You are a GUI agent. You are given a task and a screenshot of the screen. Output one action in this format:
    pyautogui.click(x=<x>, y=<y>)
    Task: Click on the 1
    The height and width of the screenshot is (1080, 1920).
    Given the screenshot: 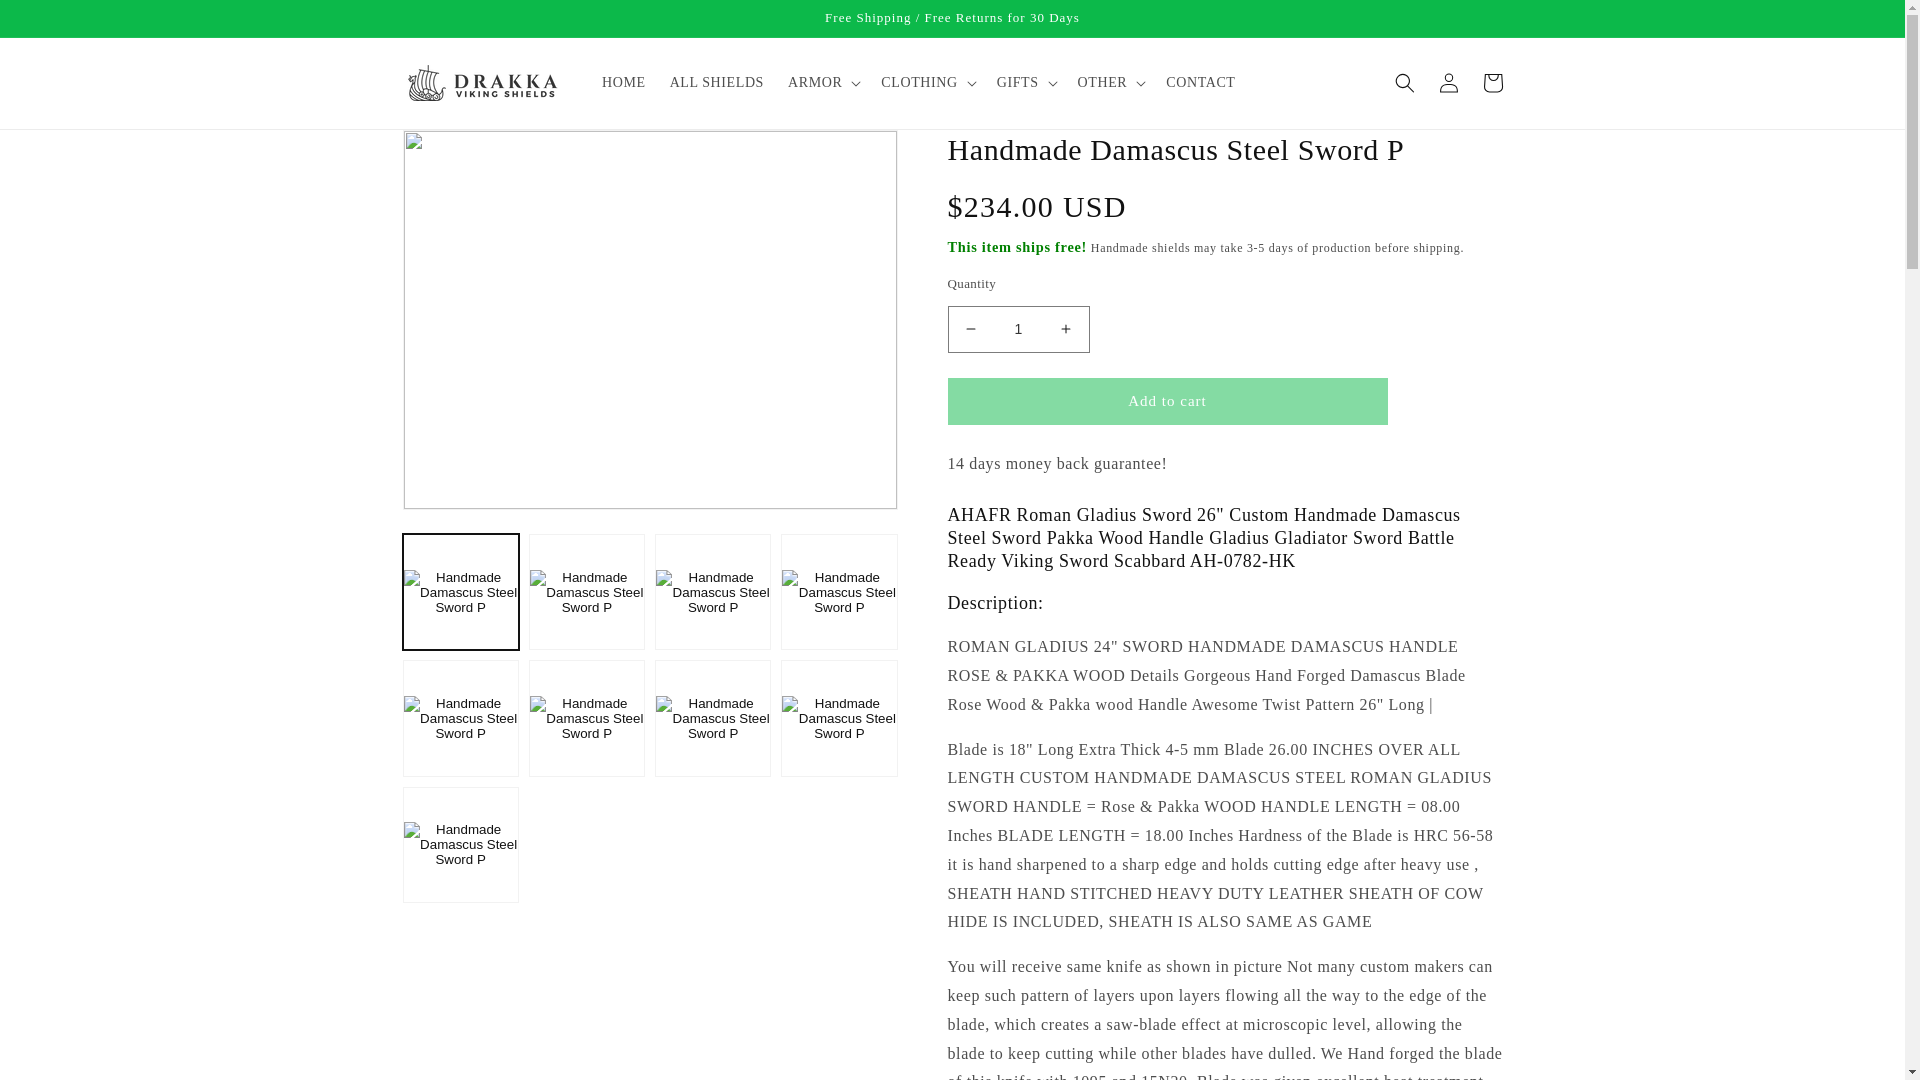 What is the action you would take?
    pyautogui.click(x=1019, y=329)
    